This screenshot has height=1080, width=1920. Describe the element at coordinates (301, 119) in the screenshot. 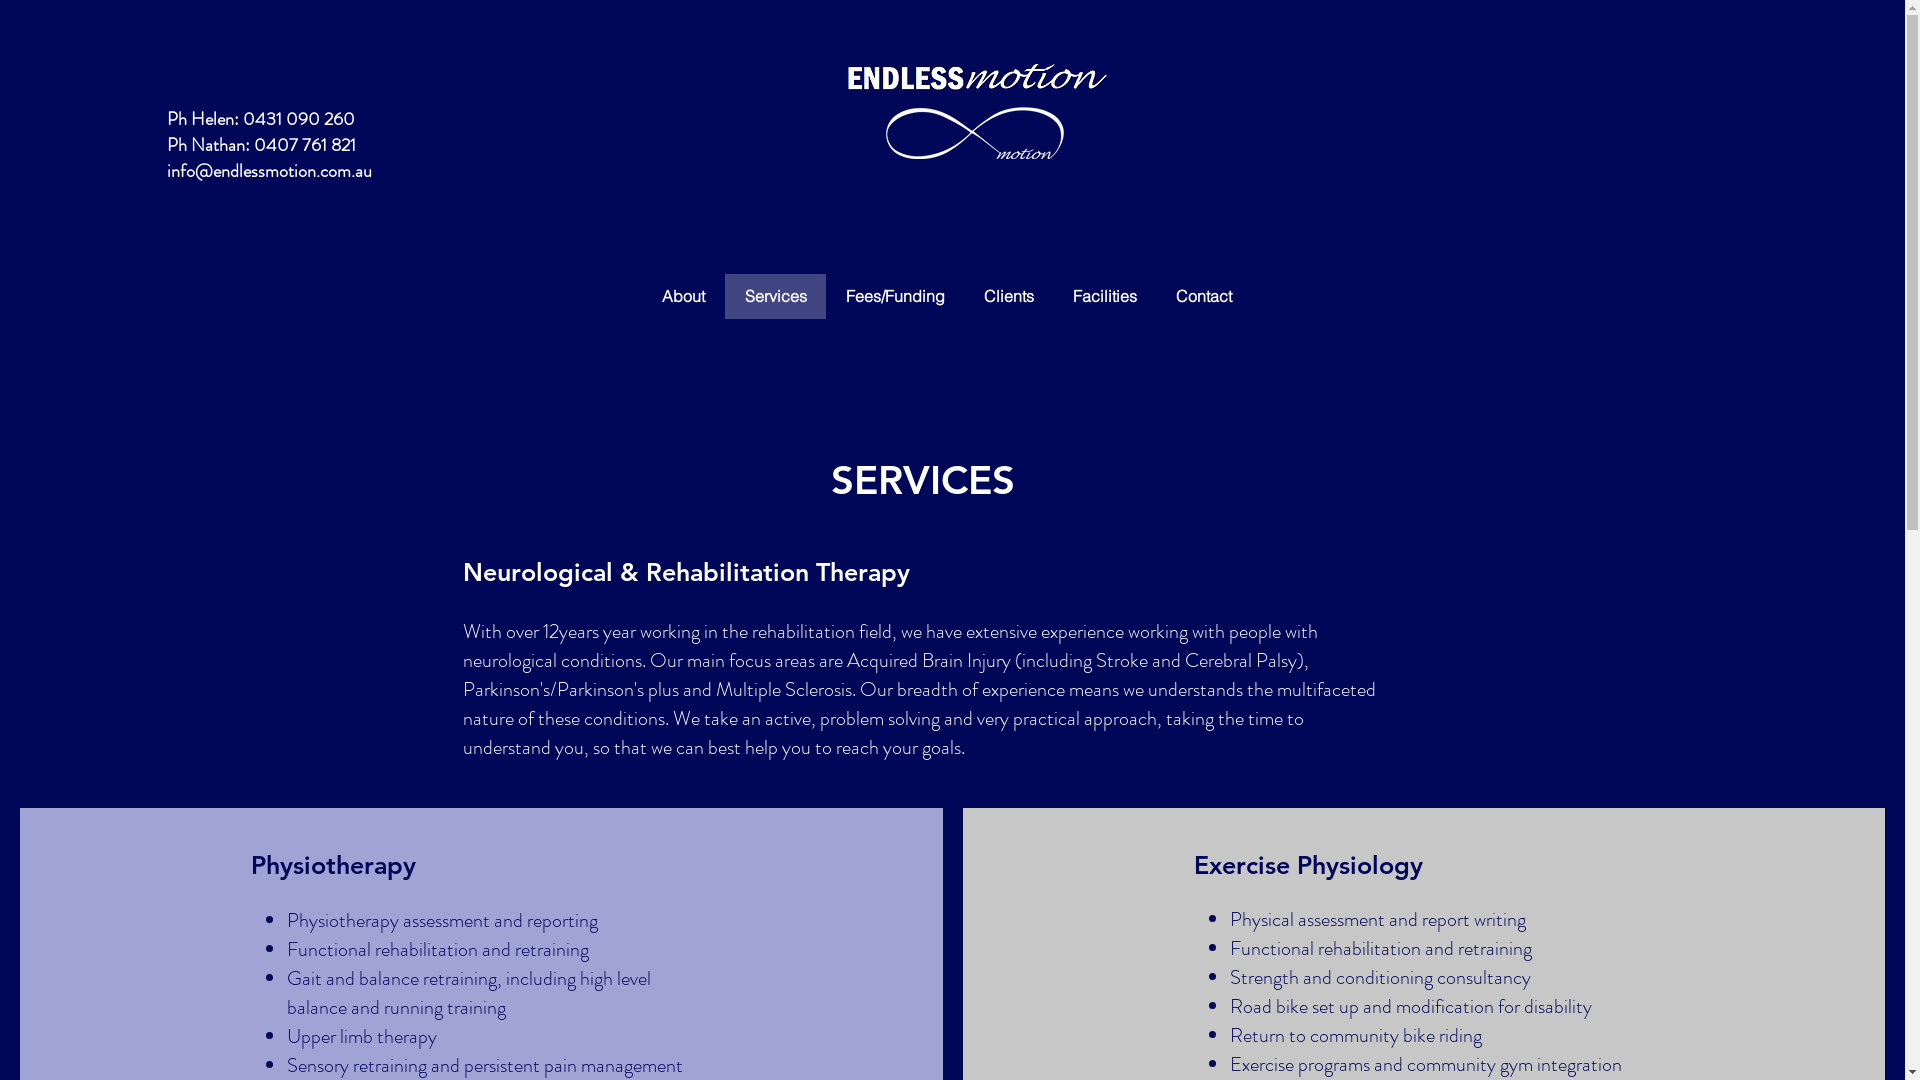

I see `0431 090 260 ` at that location.